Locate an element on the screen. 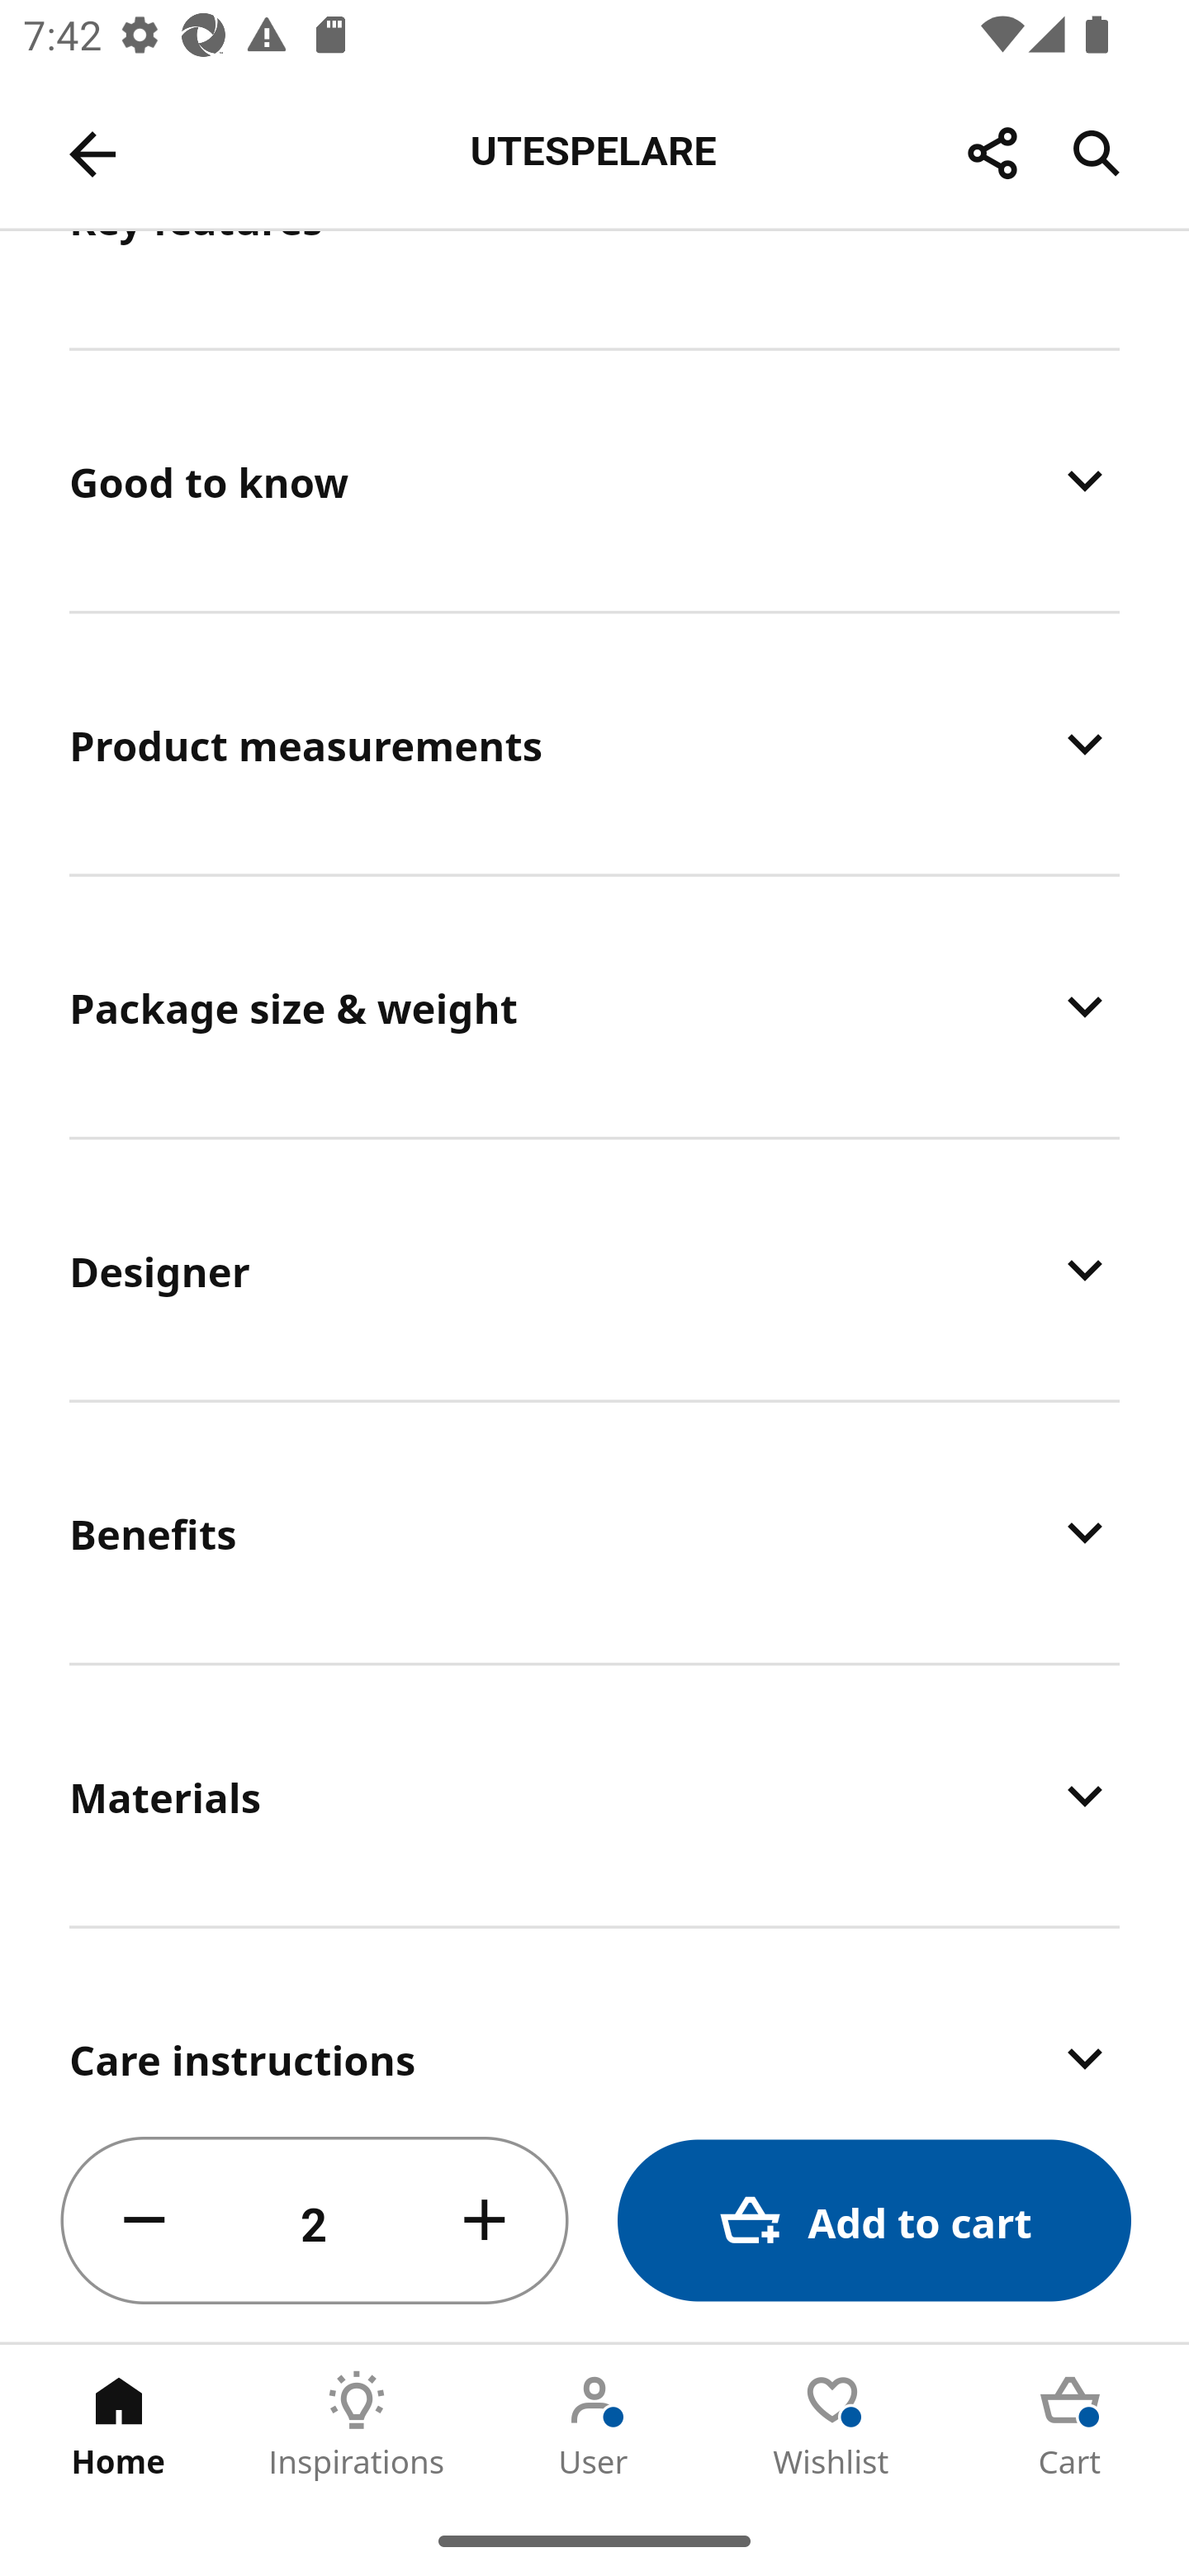 The image size is (1189, 2576). Home
Tab 1 of 5 is located at coordinates (119, 2425).